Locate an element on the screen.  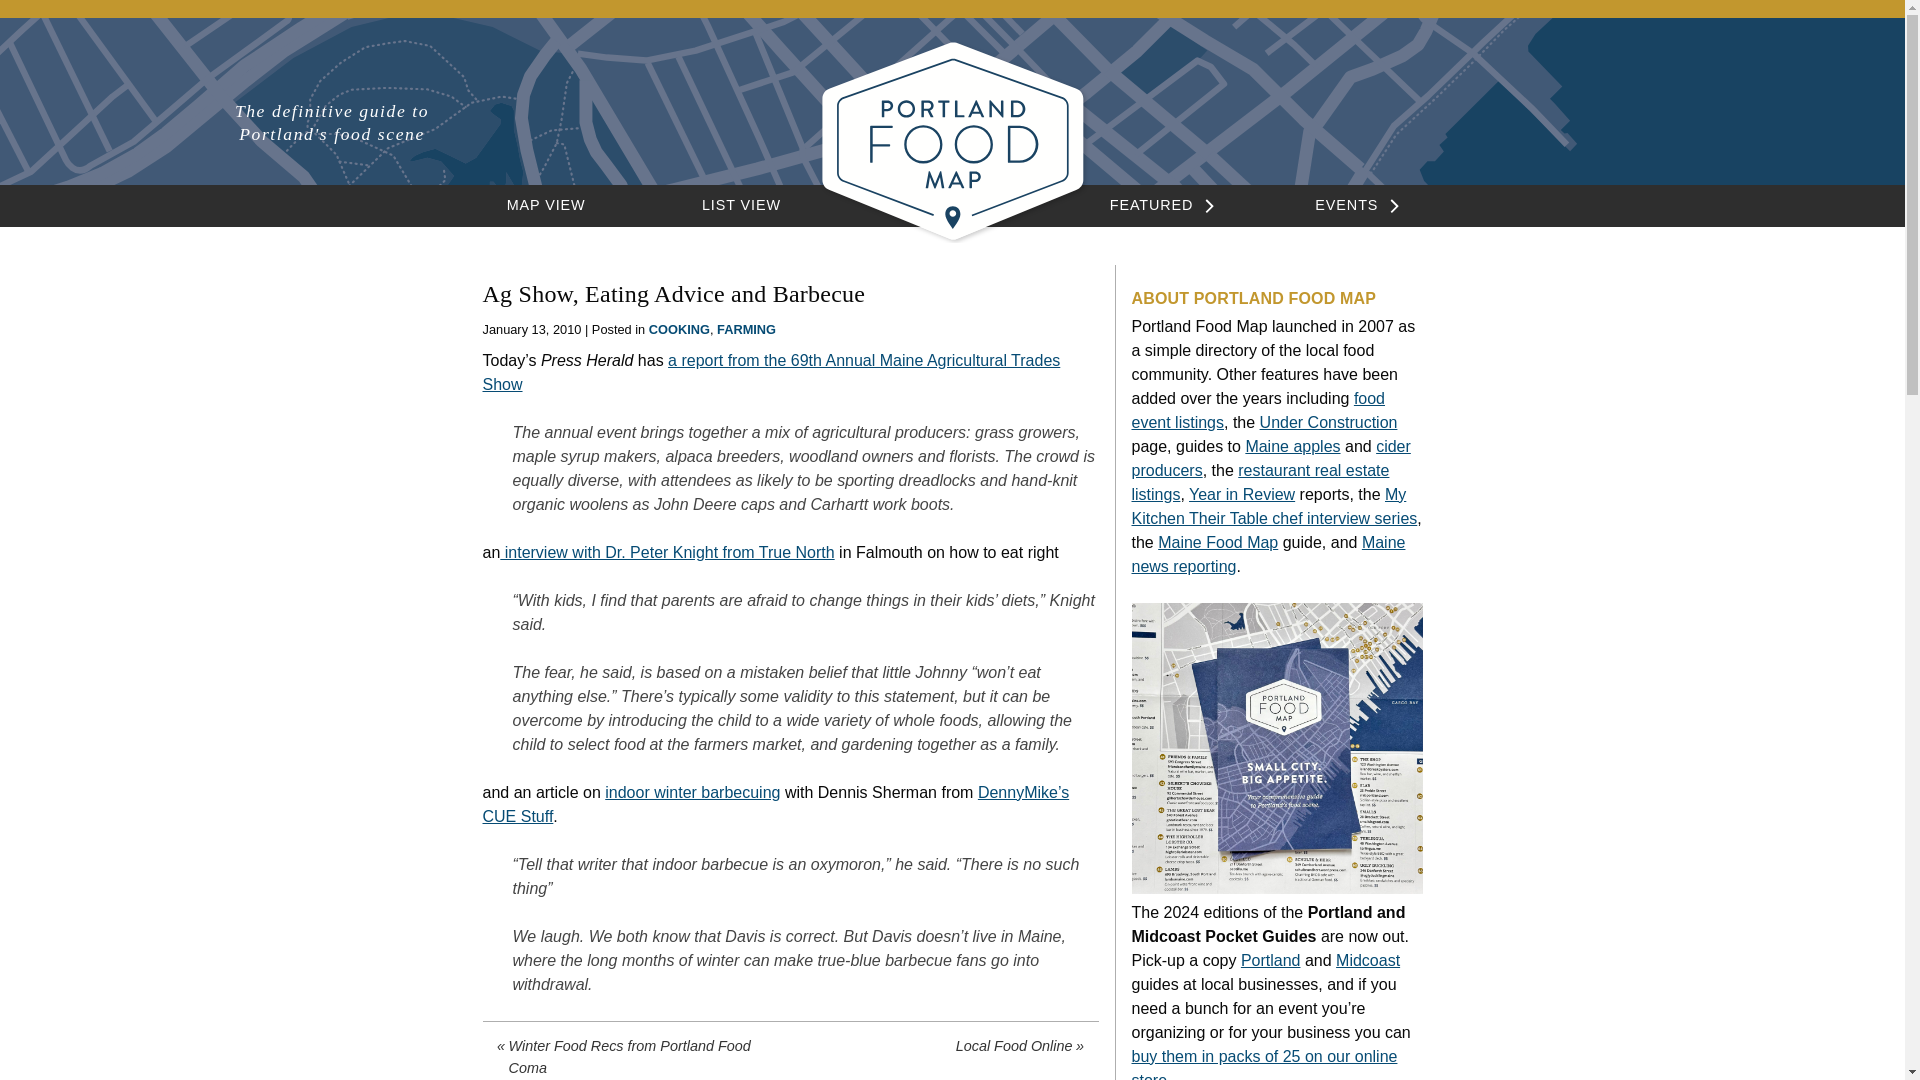
FEATURED is located at coordinates (1152, 205).